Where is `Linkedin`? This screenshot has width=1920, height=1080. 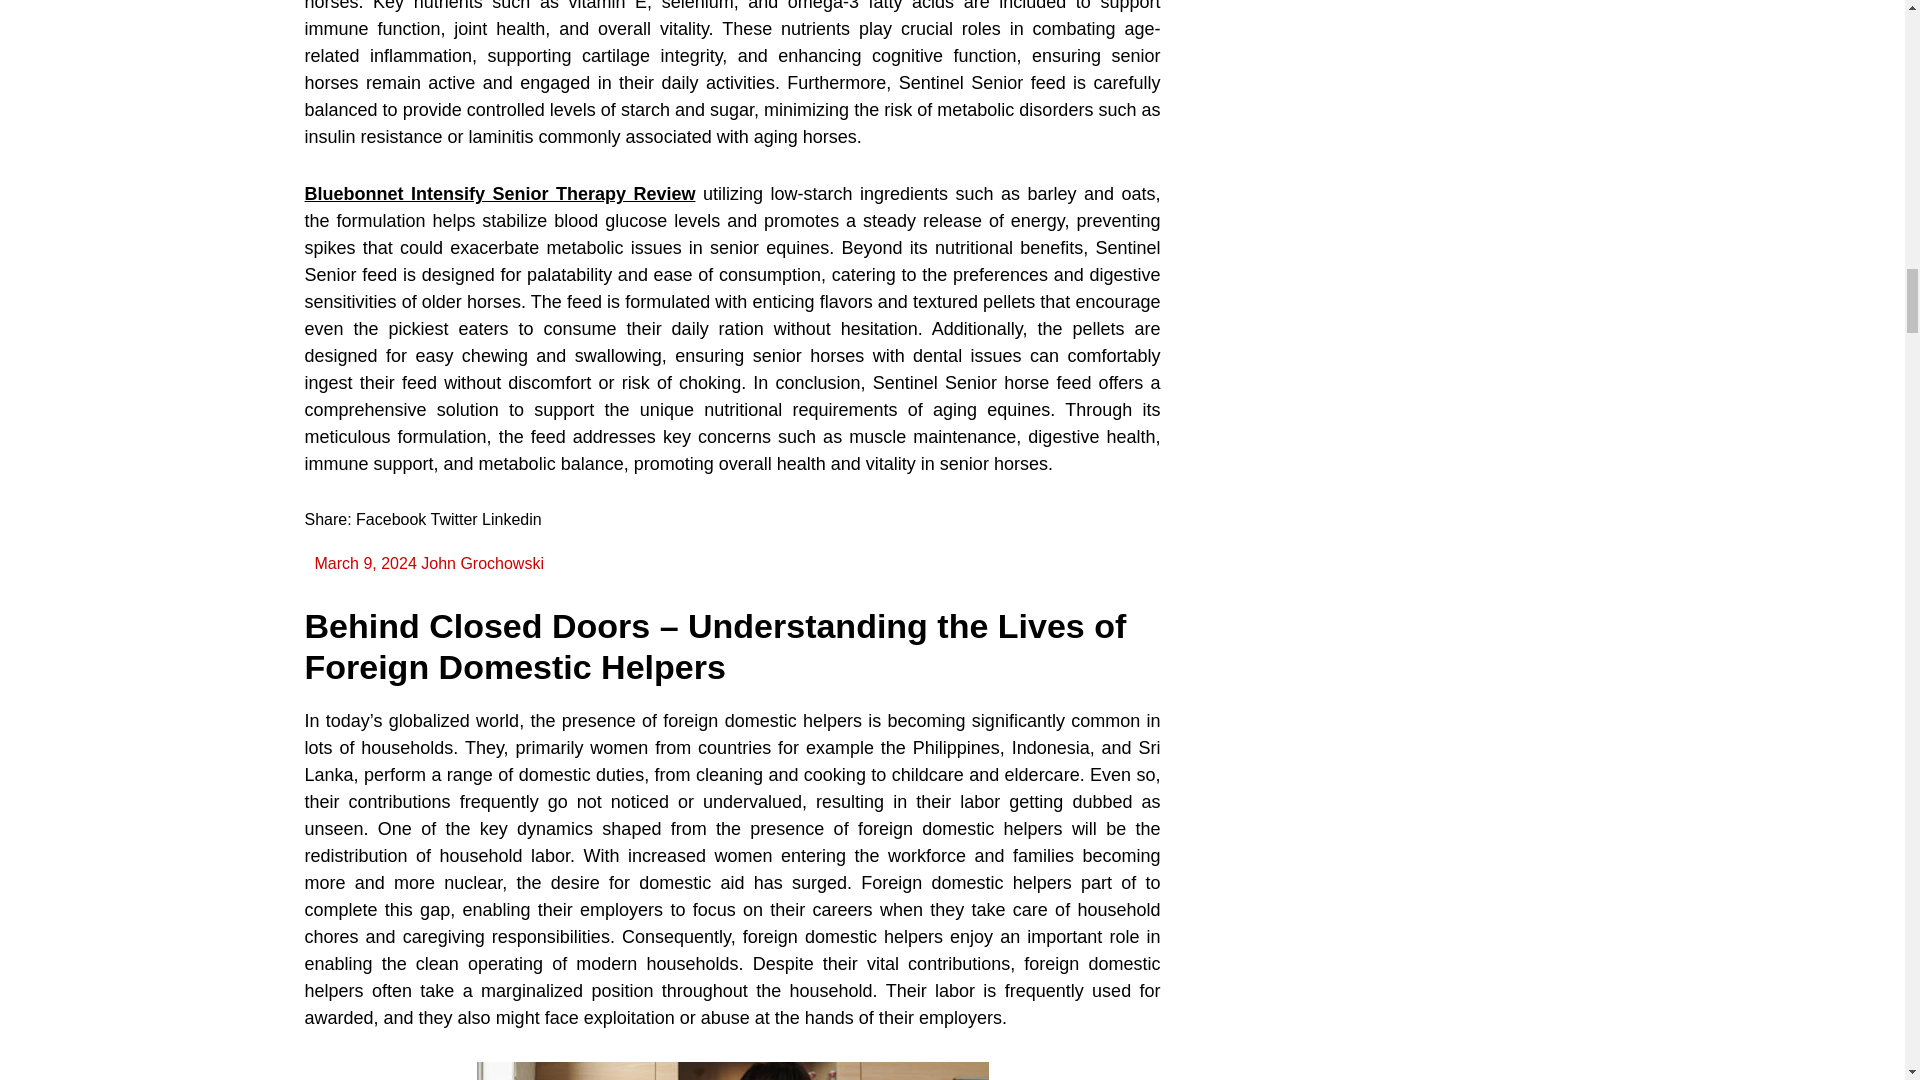 Linkedin is located at coordinates (511, 519).